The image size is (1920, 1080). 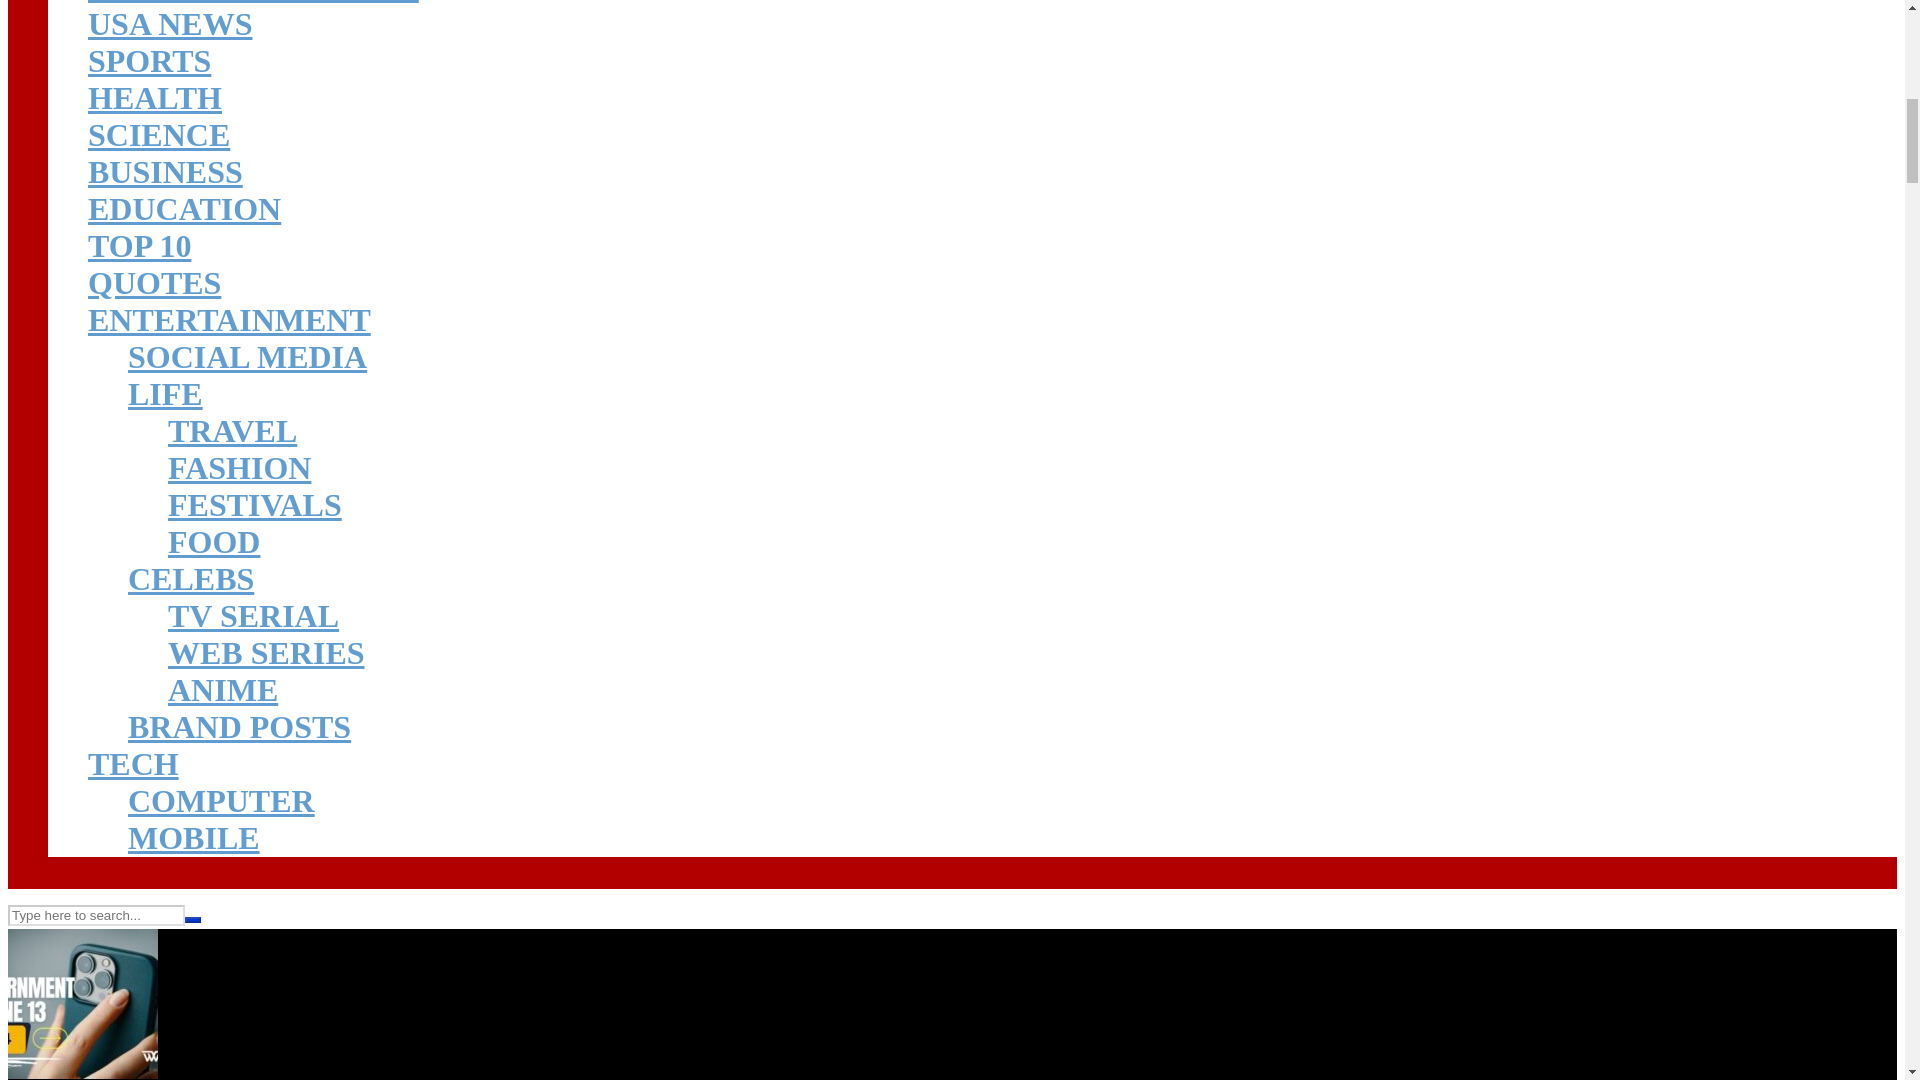 I want to click on NEWS AND POLITICS, so click(x=253, y=2).